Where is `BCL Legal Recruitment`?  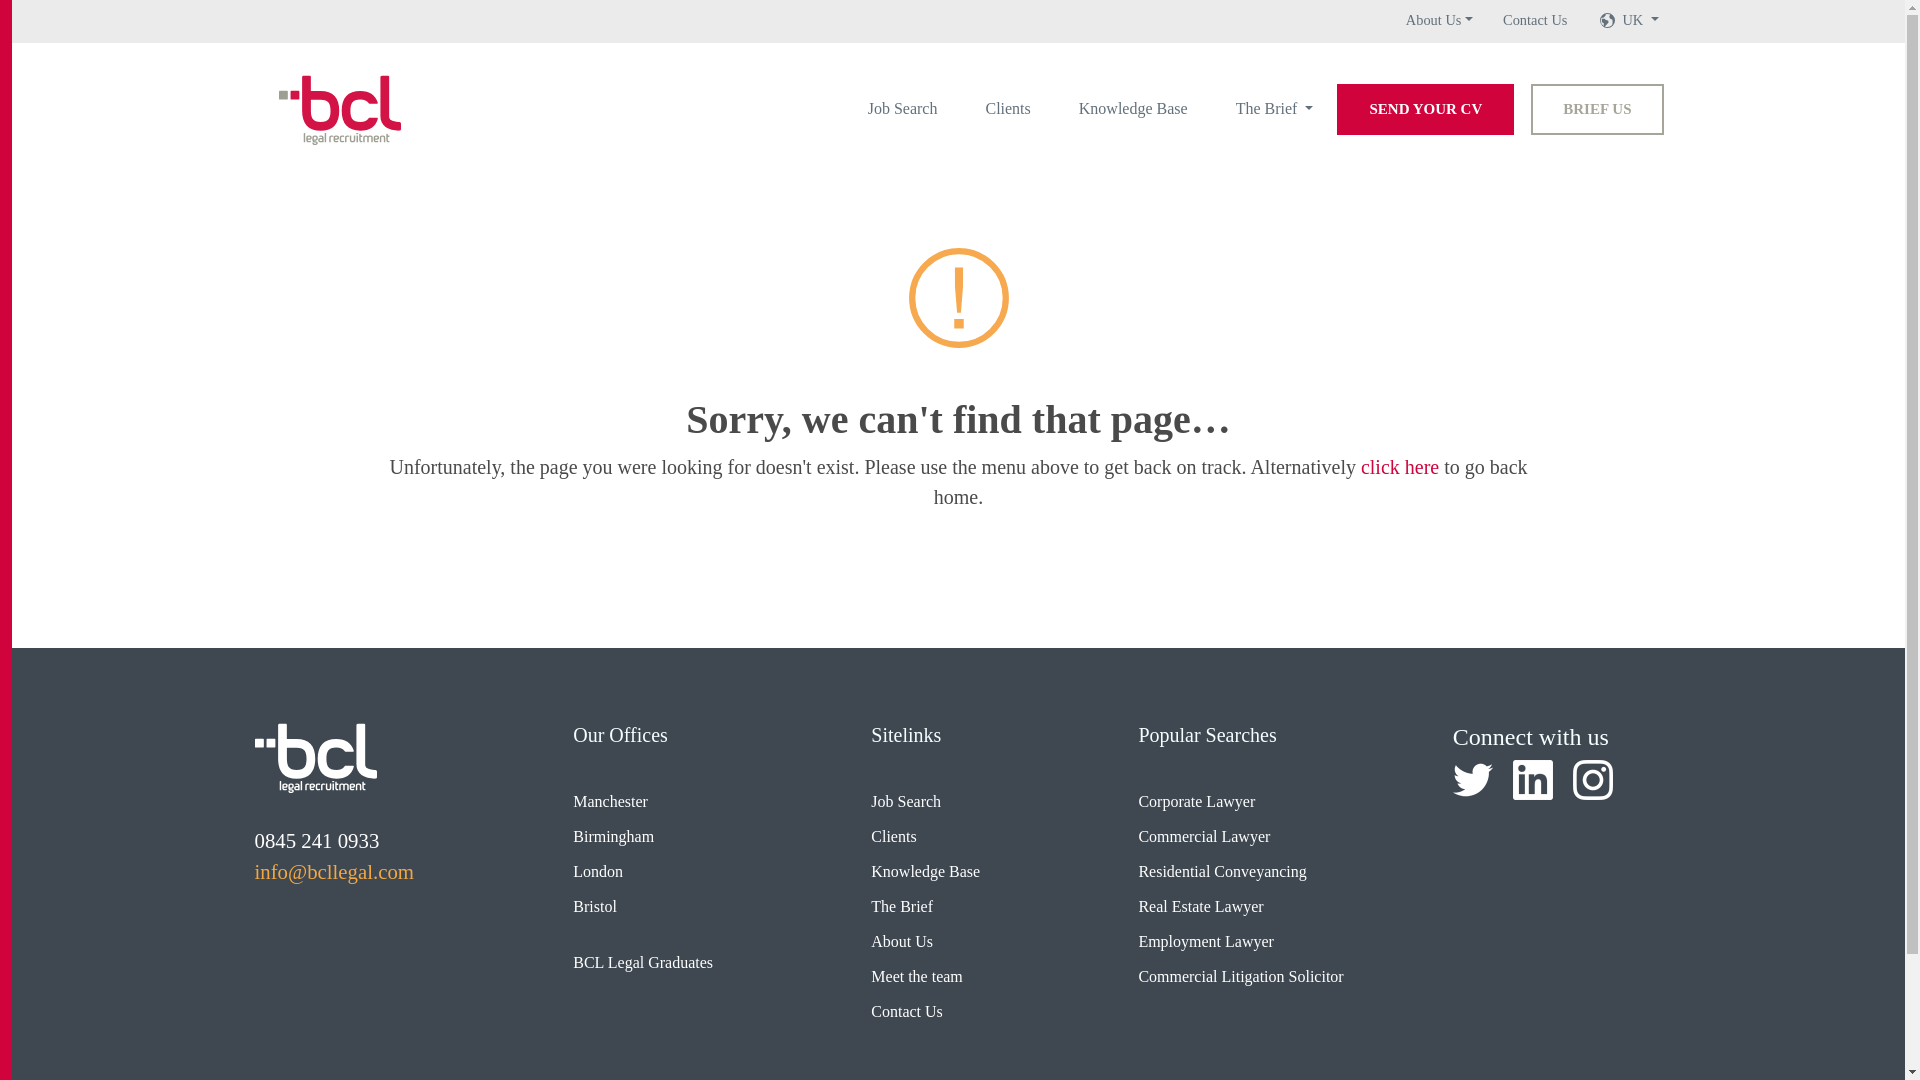
BCL Legal Recruitment is located at coordinates (314, 757).